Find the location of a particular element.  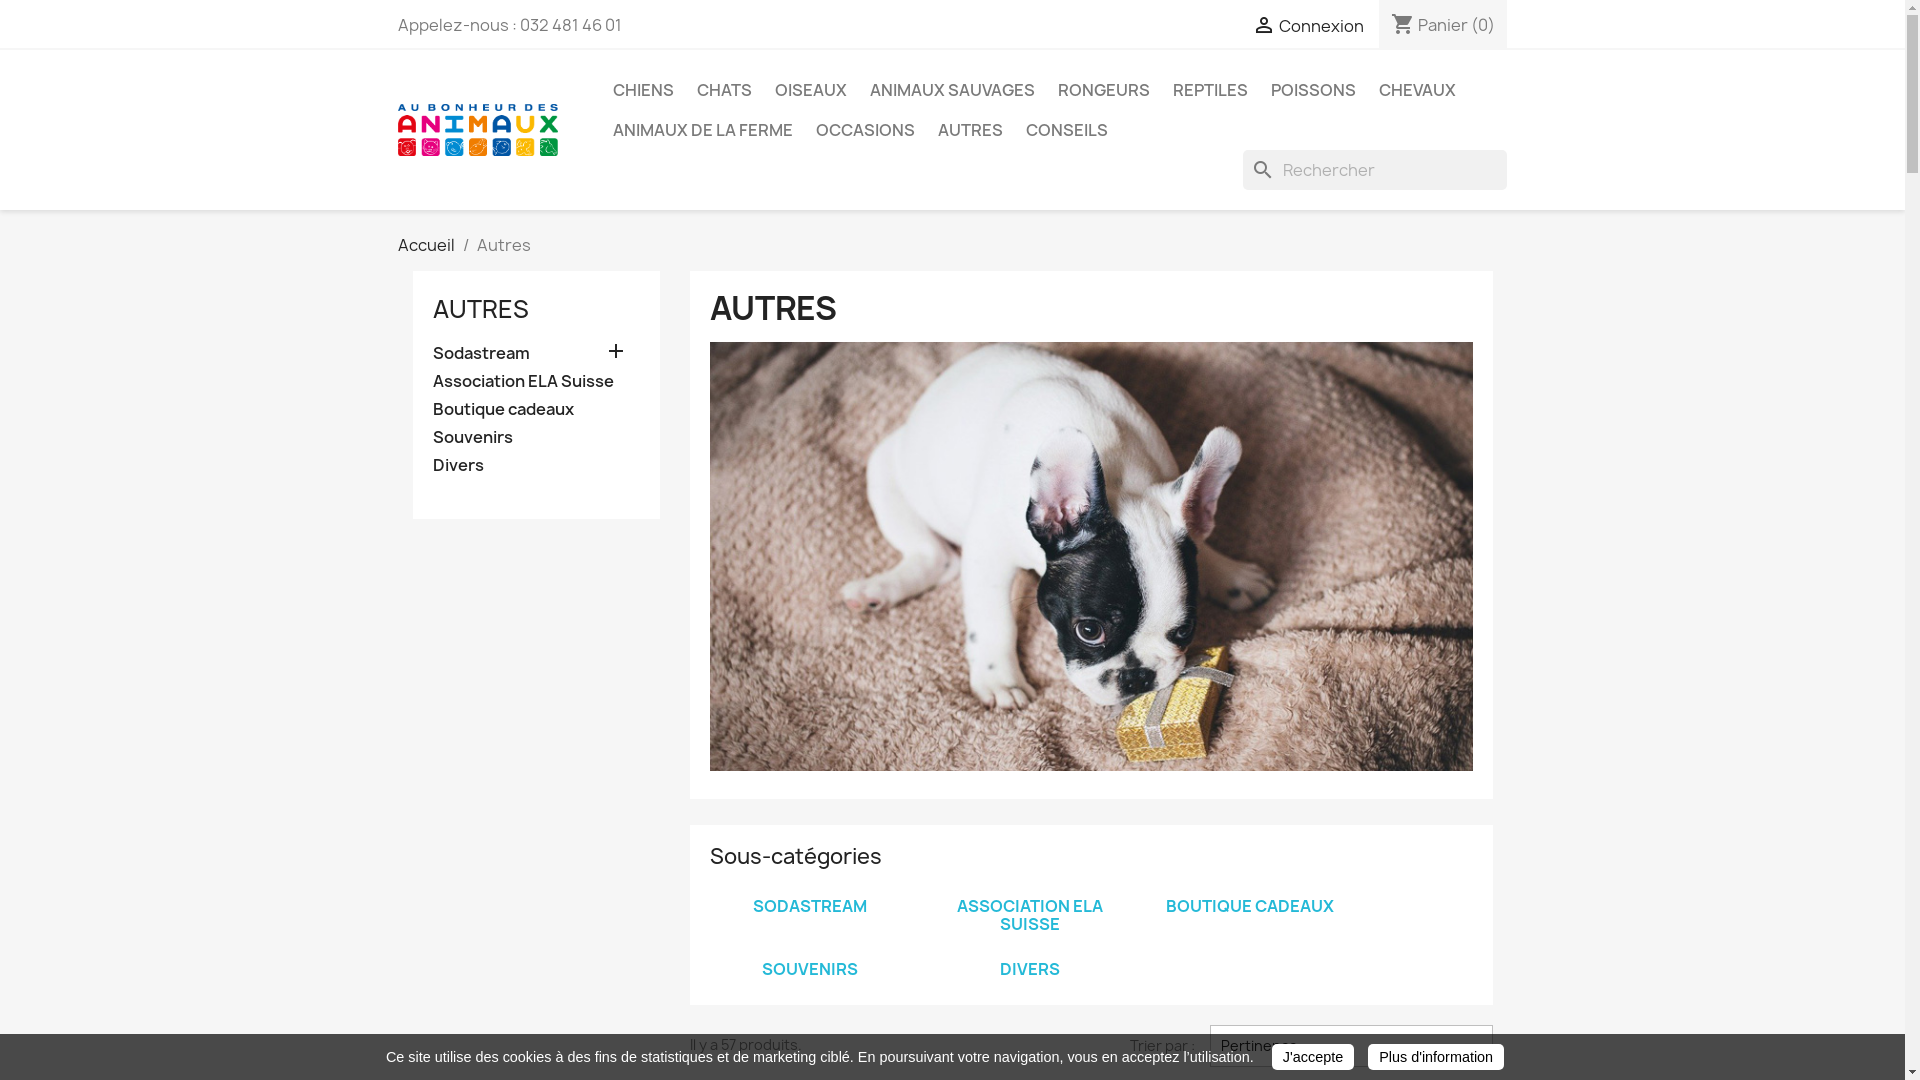

CHEVAUX is located at coordinates (1416, 90).